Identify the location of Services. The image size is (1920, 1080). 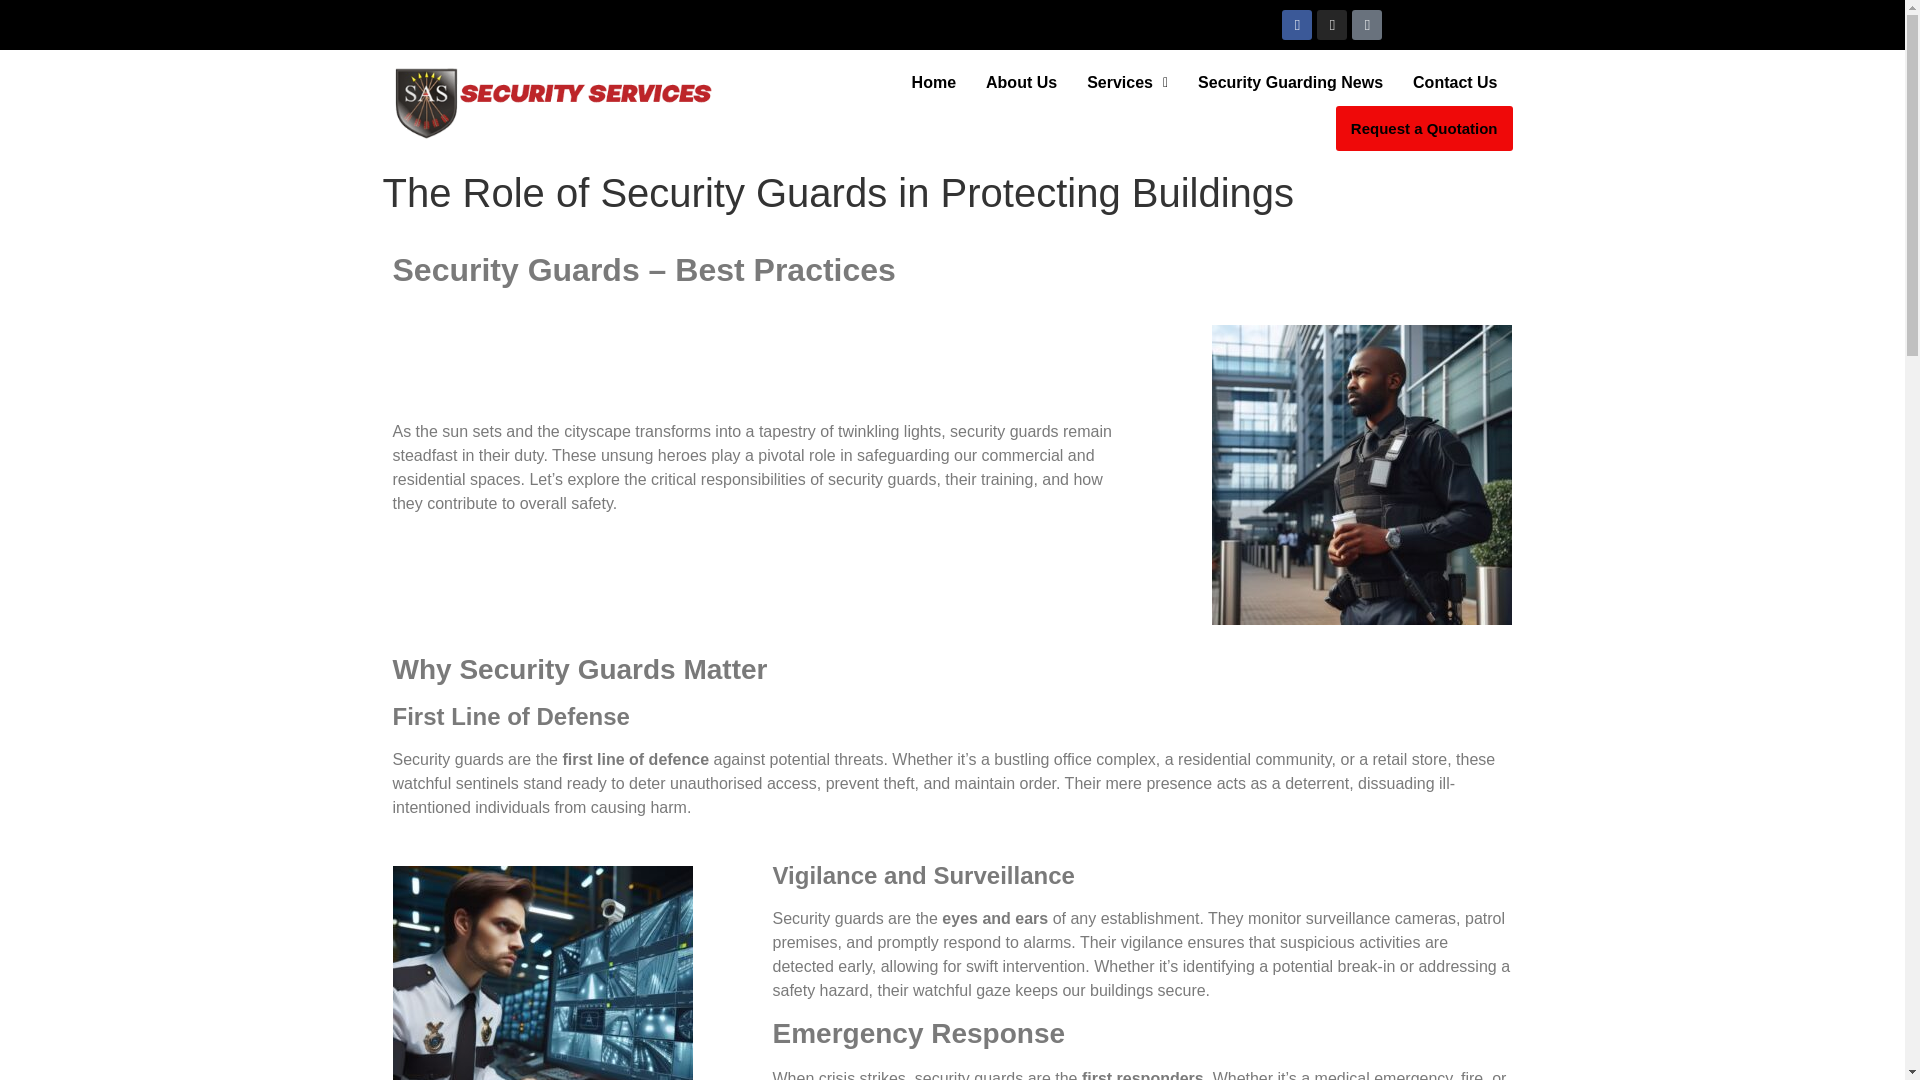
(1126, 82).